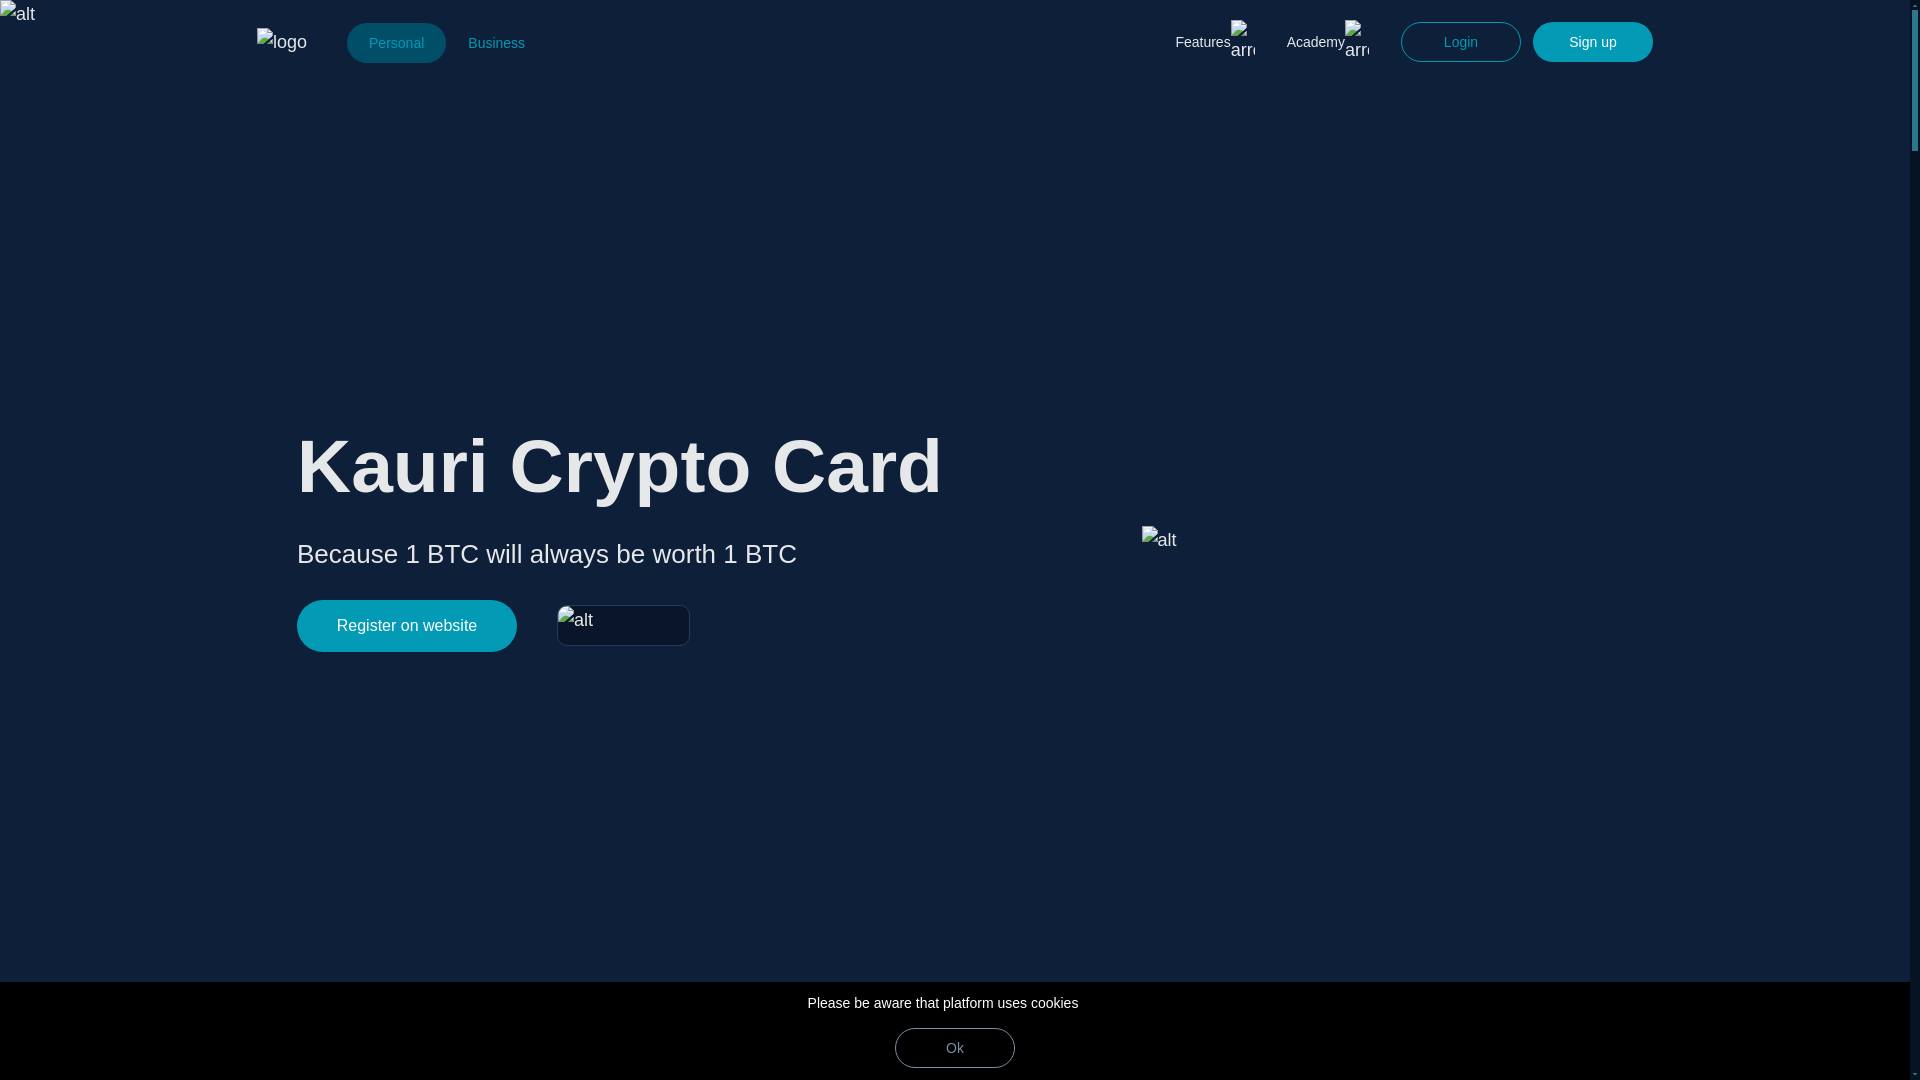 Image resolution: width=1920 pixels, height=1080 pixels. Describe the element at coordinates (1592, 41) in the screenshot. I see `Sign up` at that location.